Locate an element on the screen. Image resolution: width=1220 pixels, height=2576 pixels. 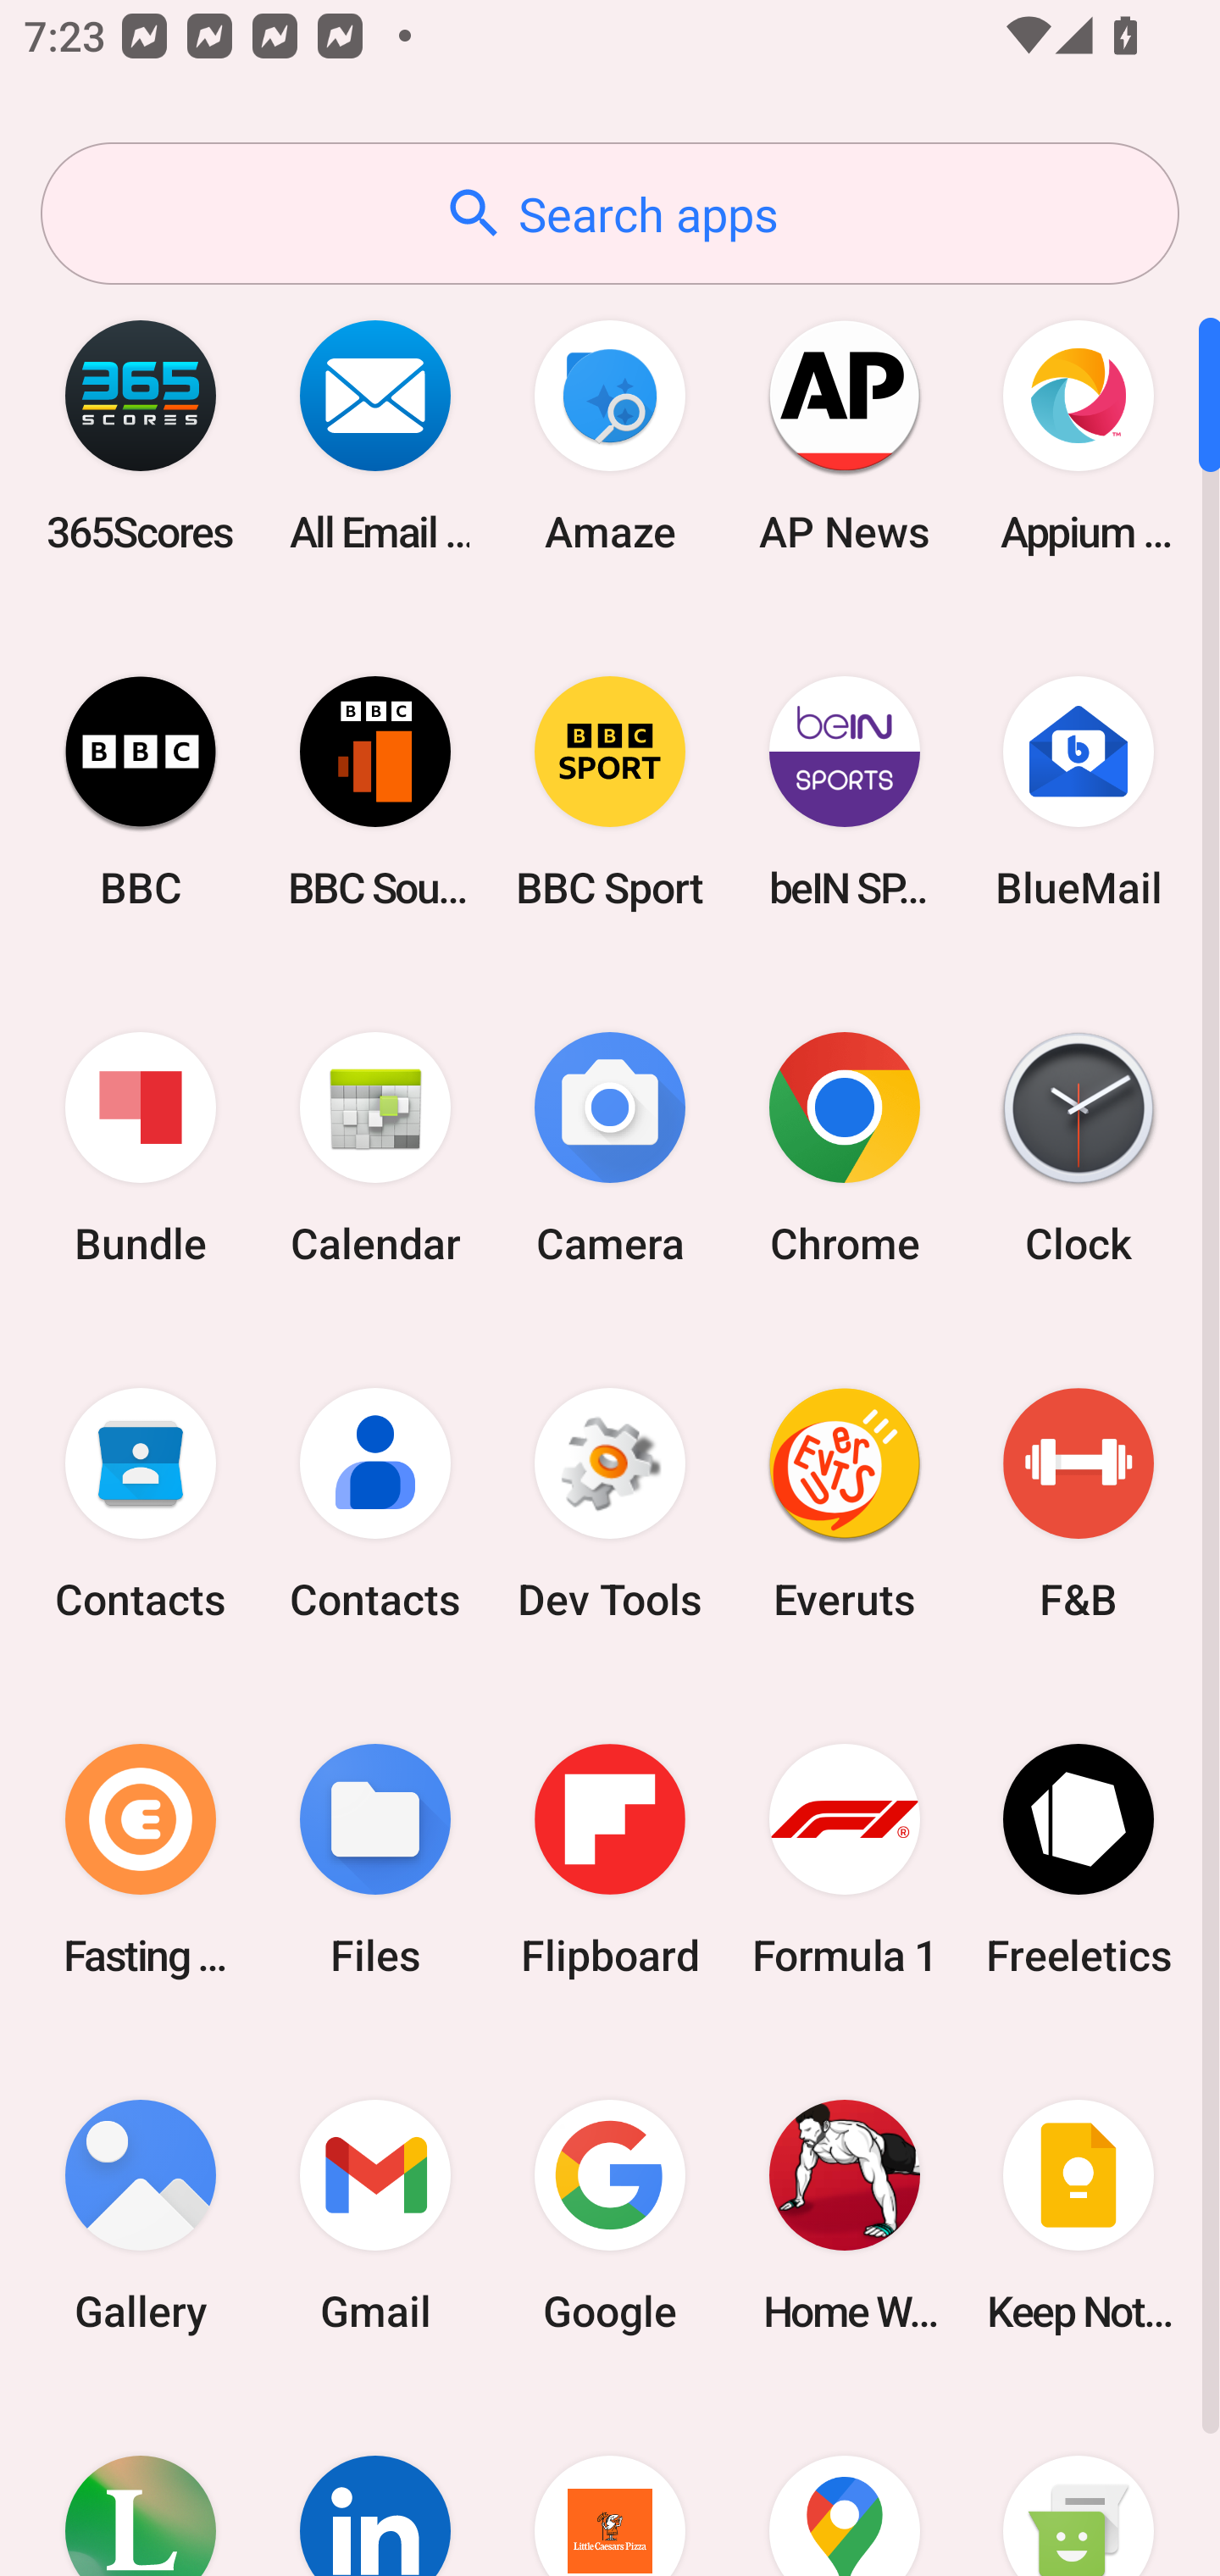
Clock is located at coordinates (1079, 1149).